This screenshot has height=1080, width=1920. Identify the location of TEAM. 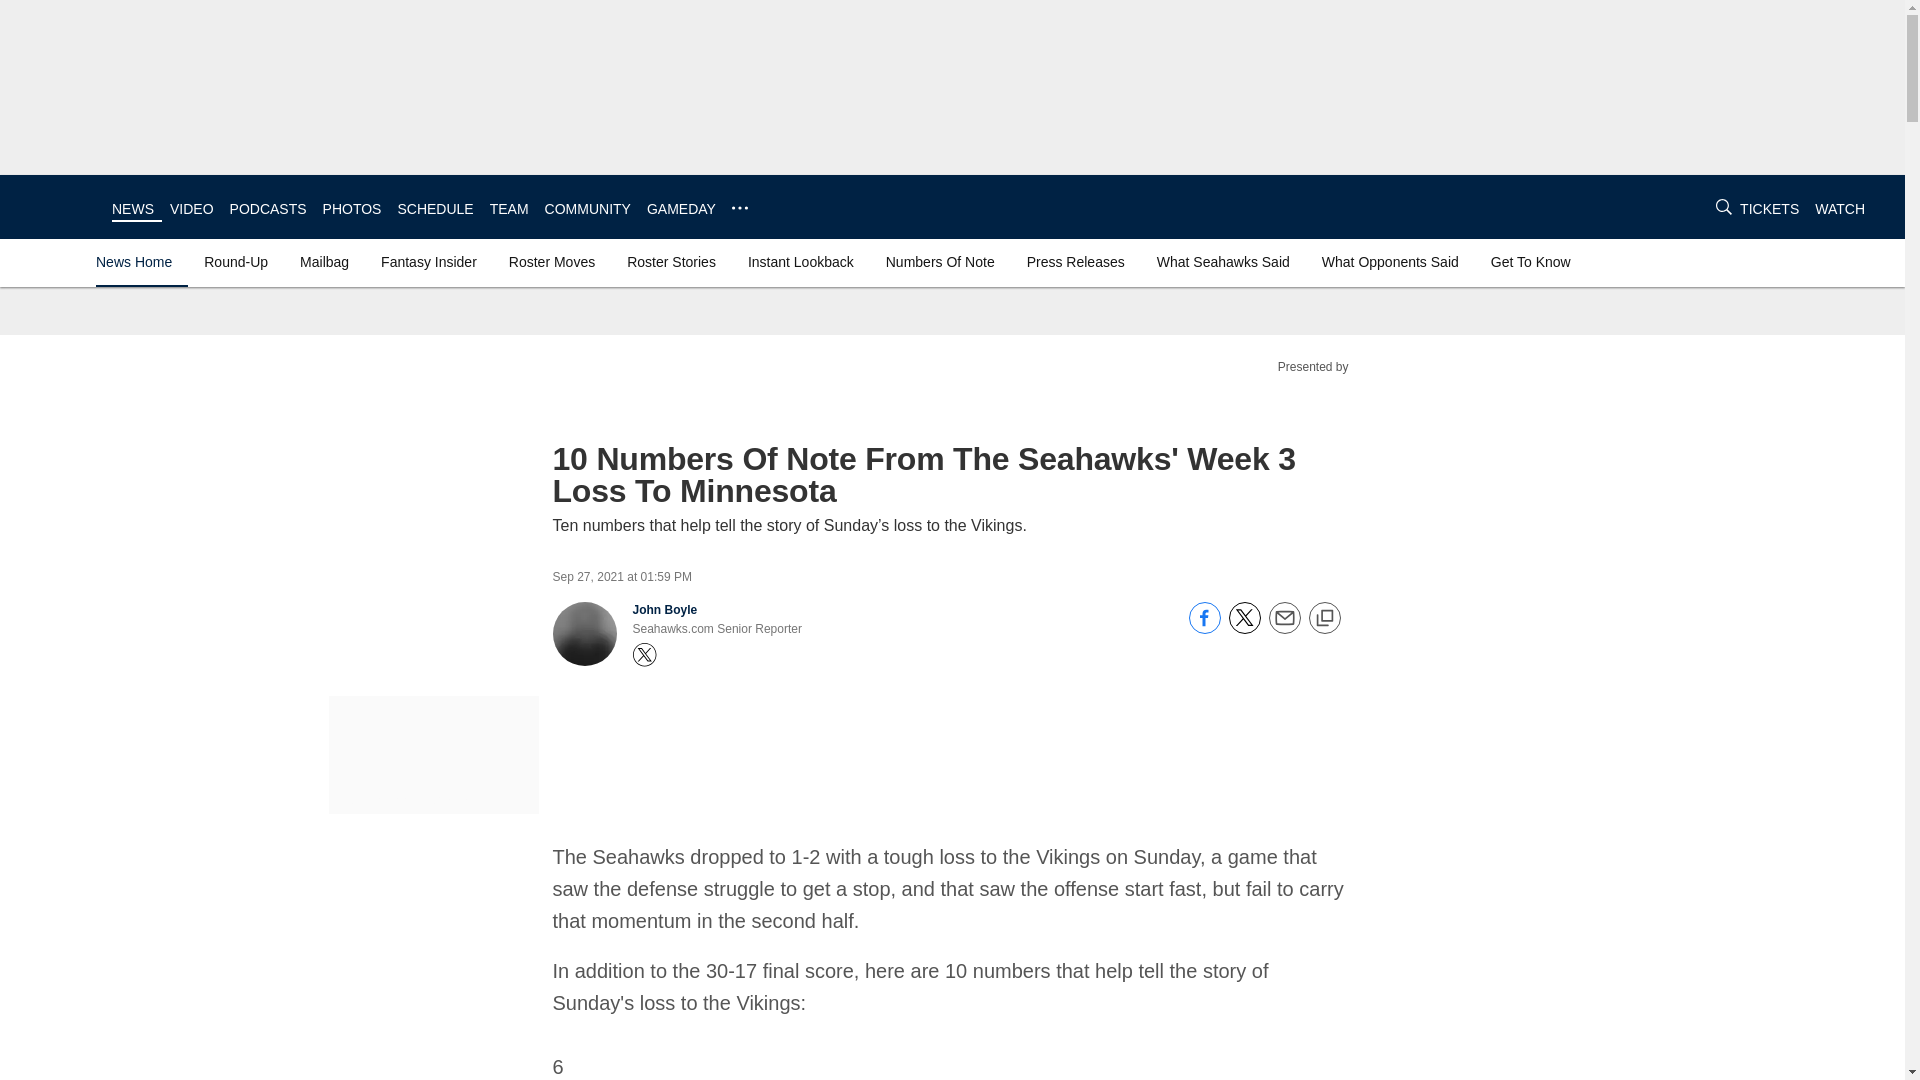
(509, 208).